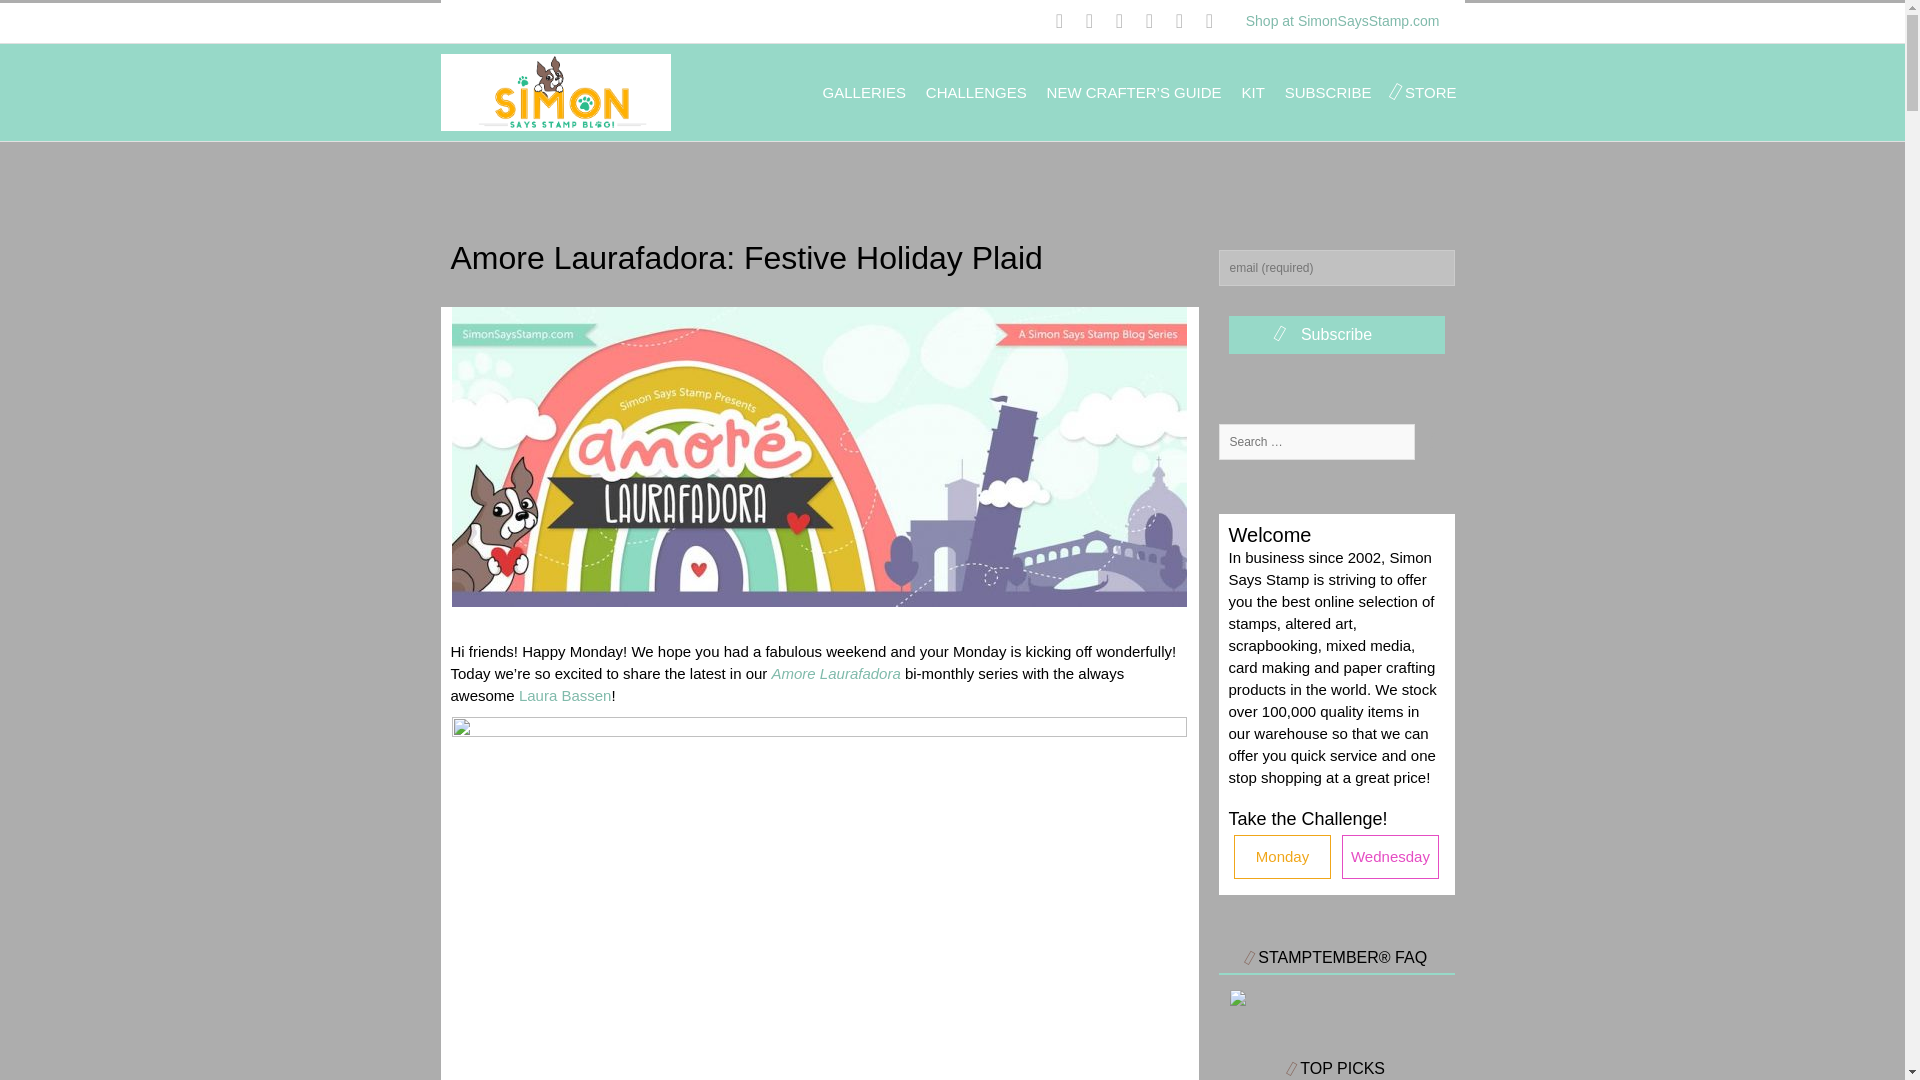 This screenshot has height=1080, width=1920. What do you see at coordinates (976, 92) in the screenshot?
I see `CHALLENGES` at bounding box center [976, 92].